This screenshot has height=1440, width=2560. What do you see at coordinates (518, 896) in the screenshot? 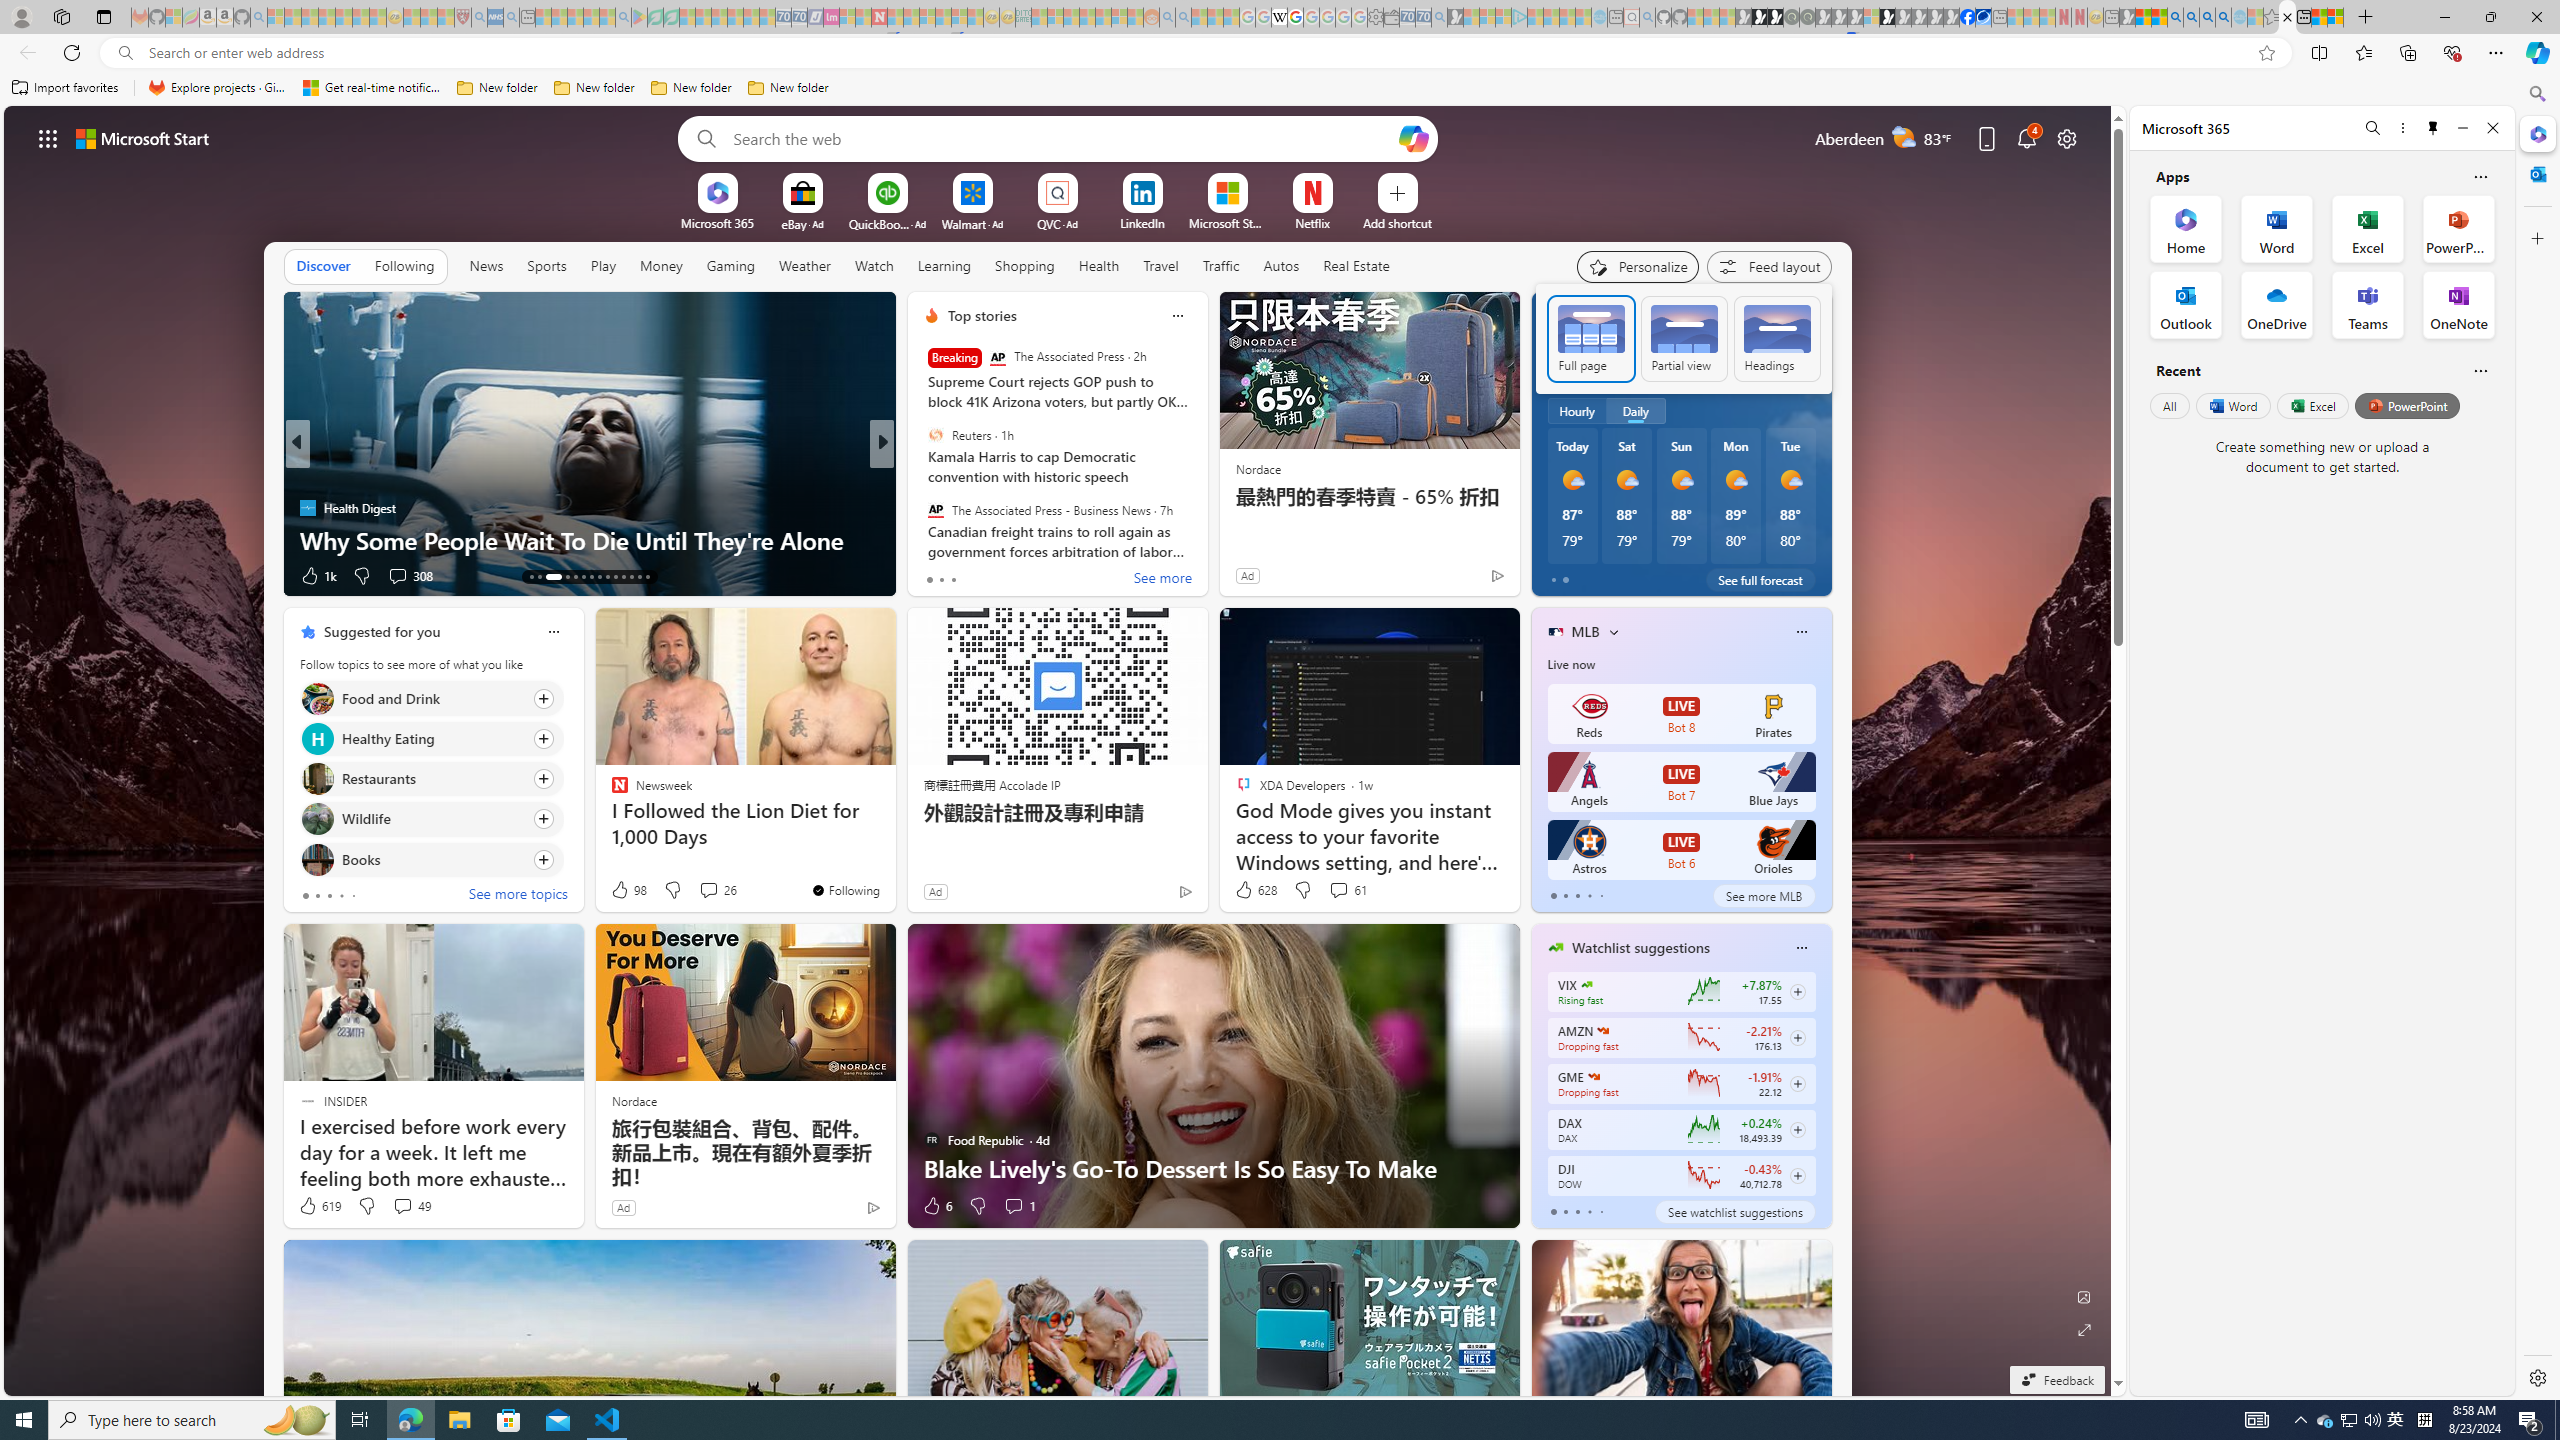
I see `See more topics` at bounding box center [518, 896].